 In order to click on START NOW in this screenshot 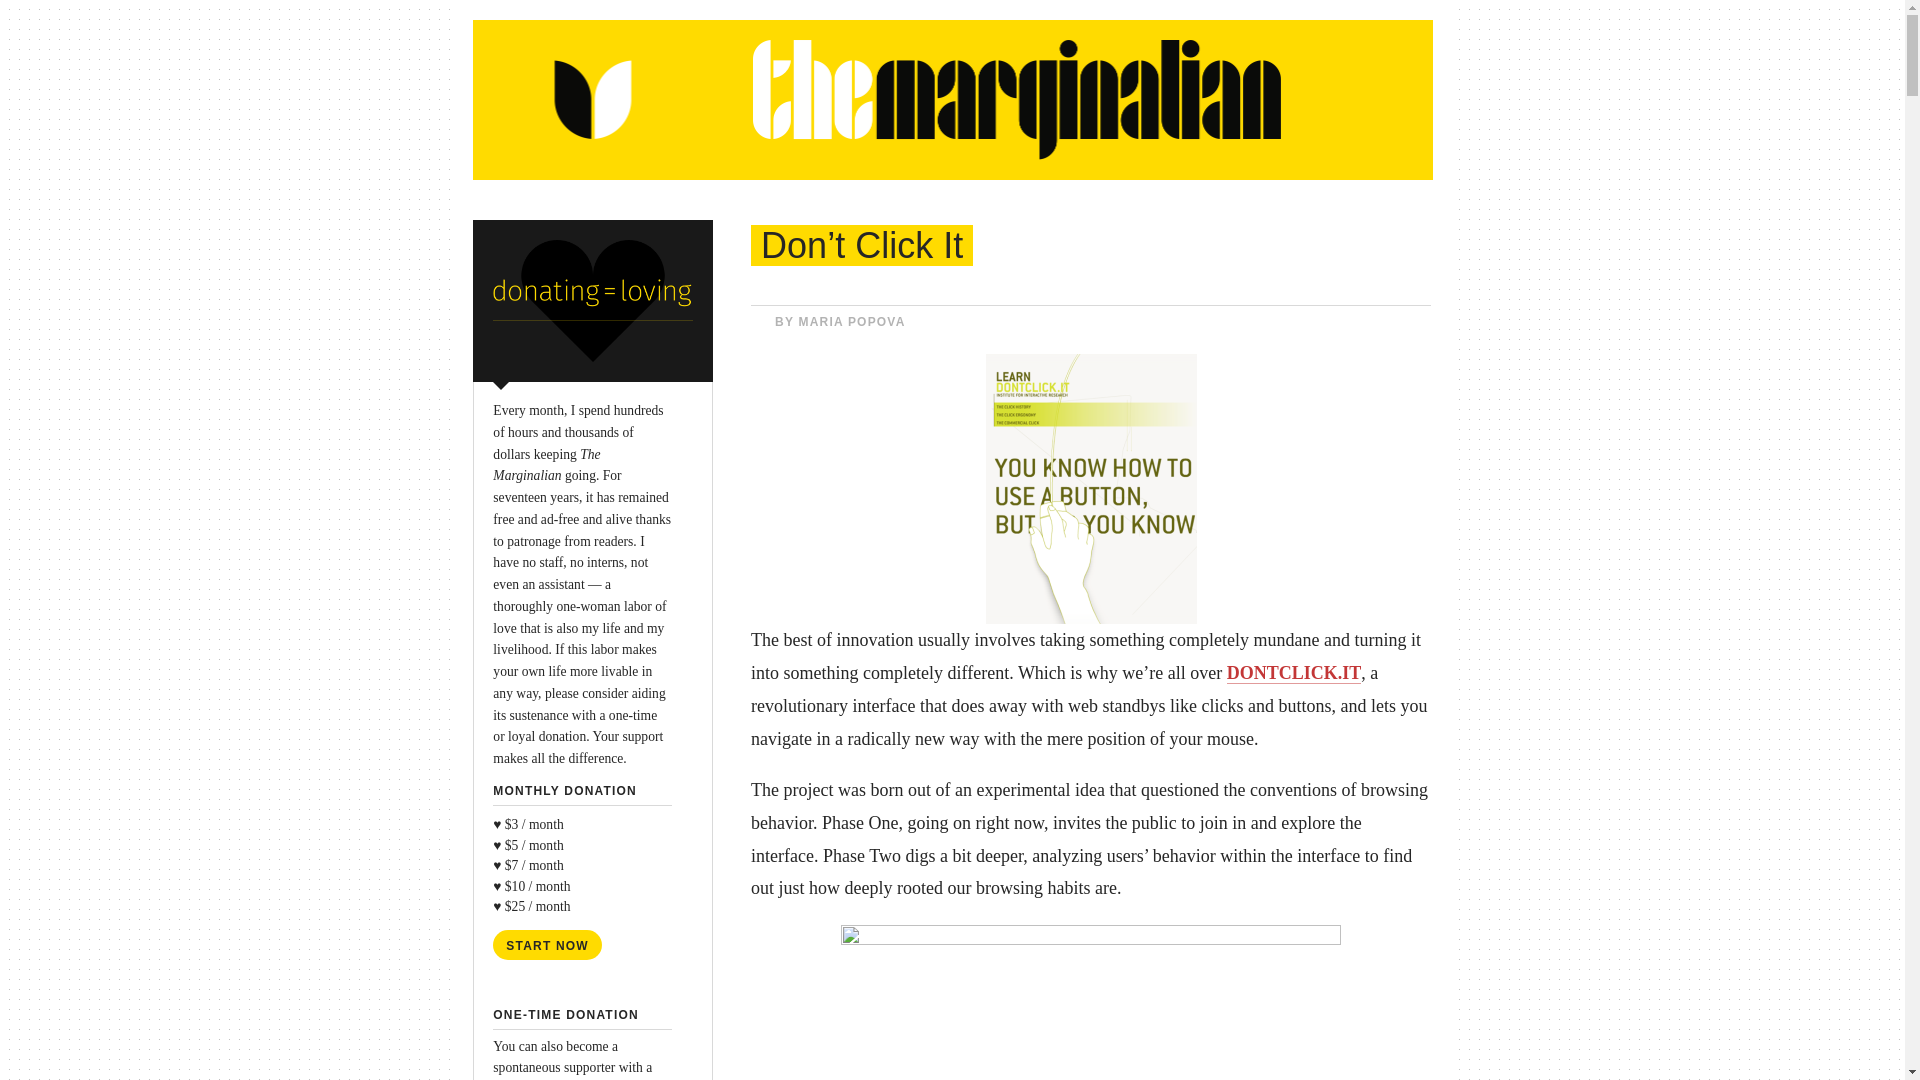, I will do `click(548, 944)`.